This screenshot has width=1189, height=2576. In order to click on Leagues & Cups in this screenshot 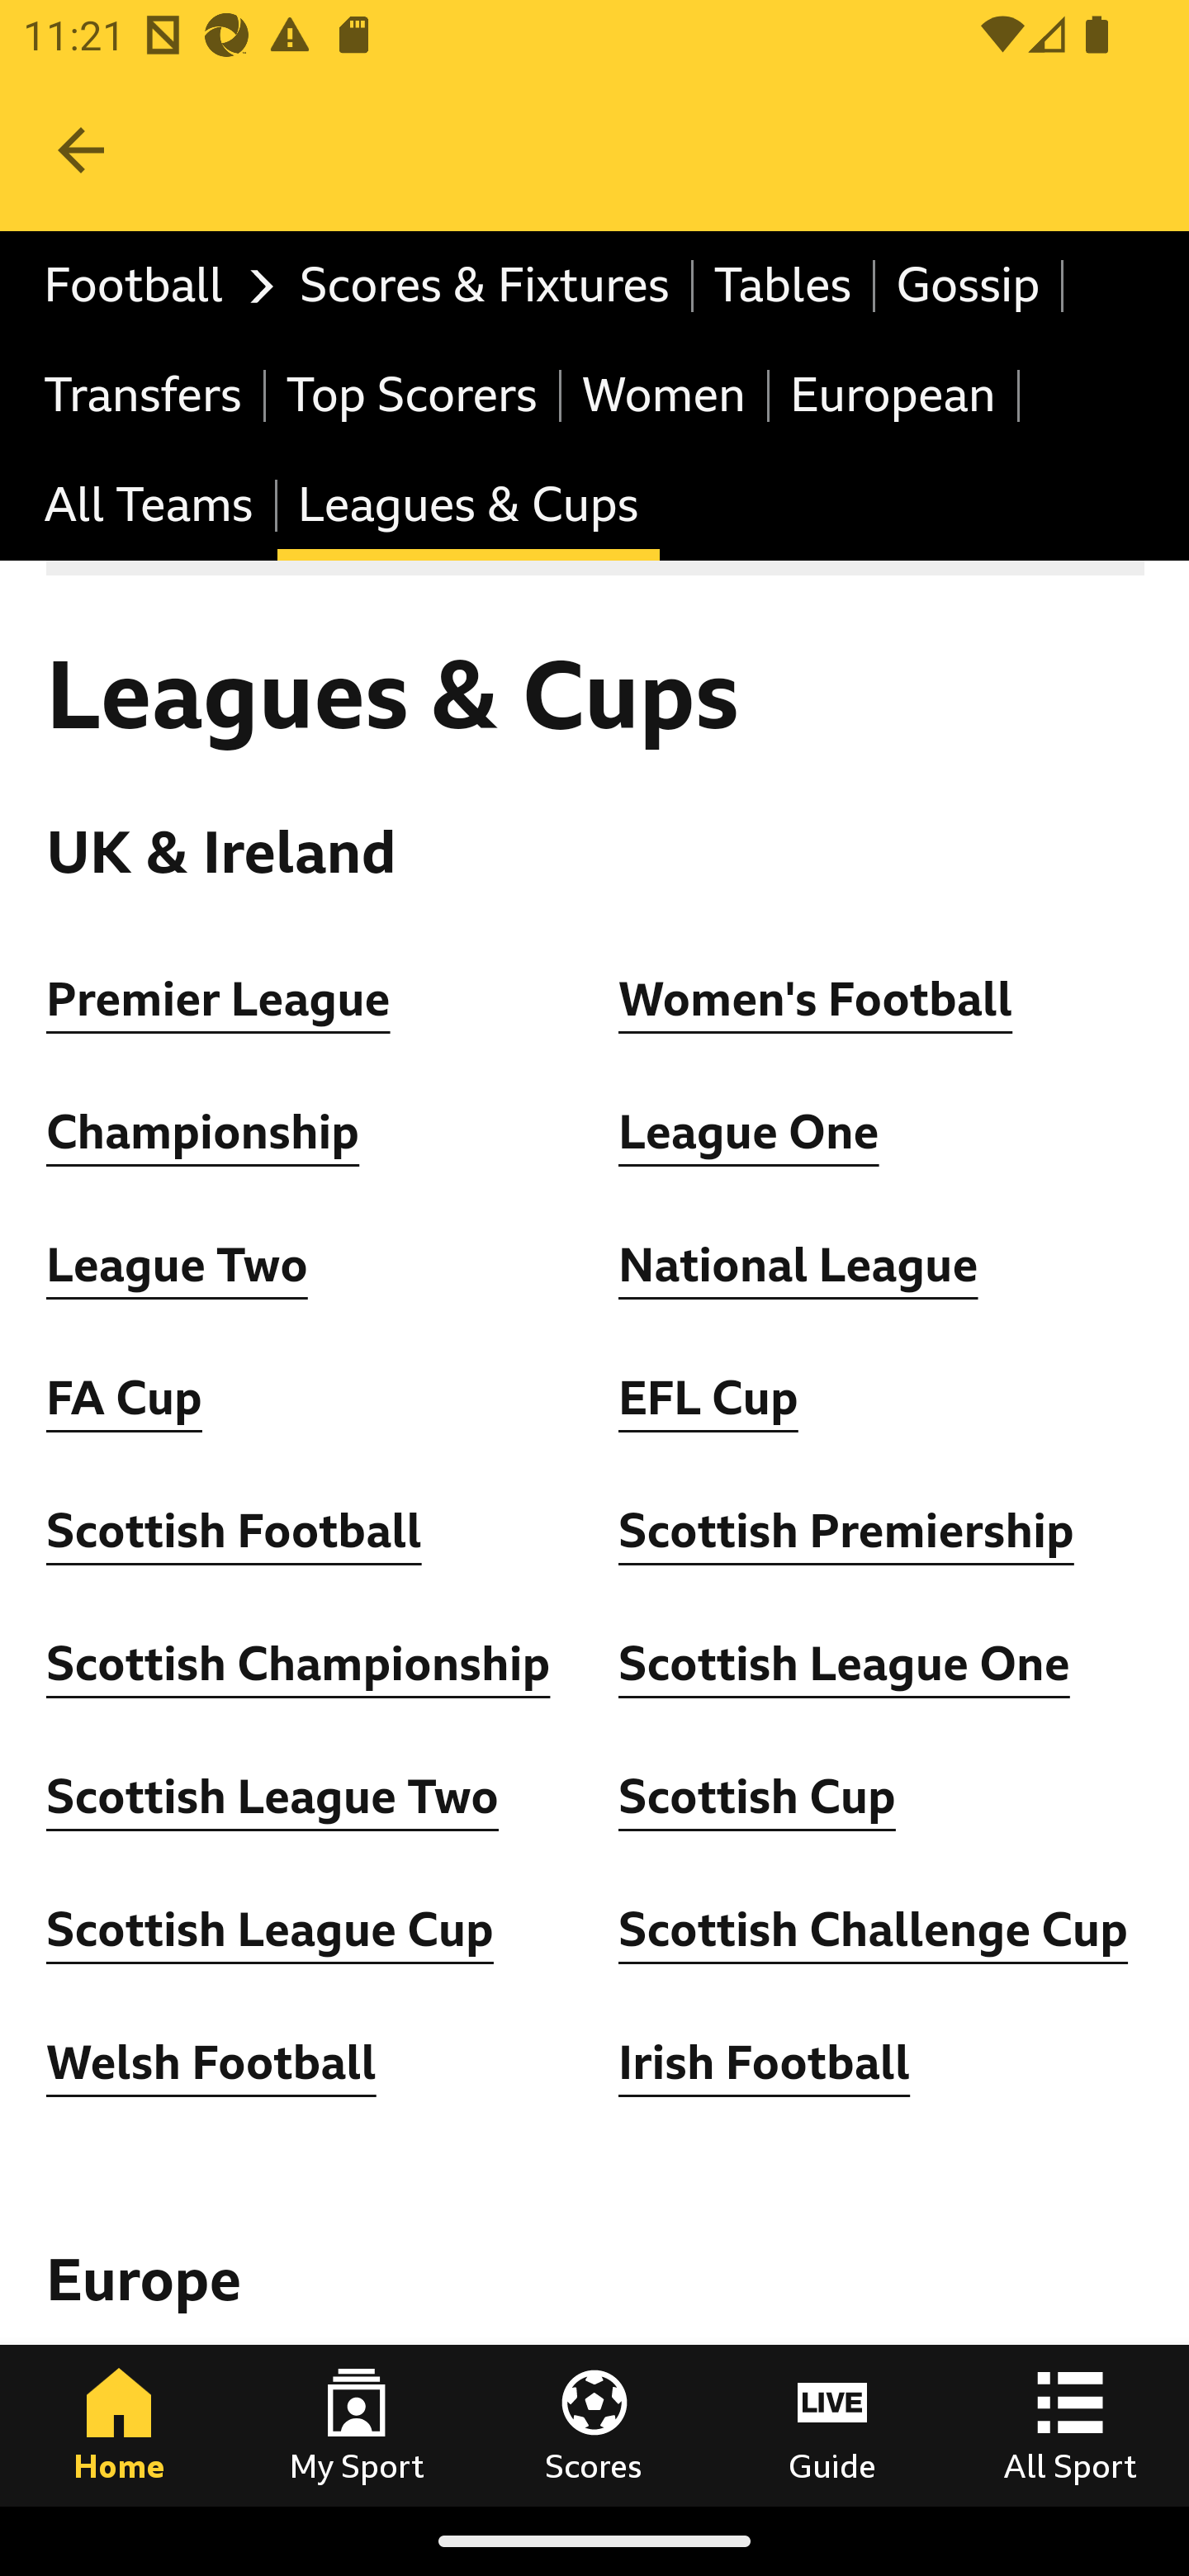, I will do `click(467, 507)`.